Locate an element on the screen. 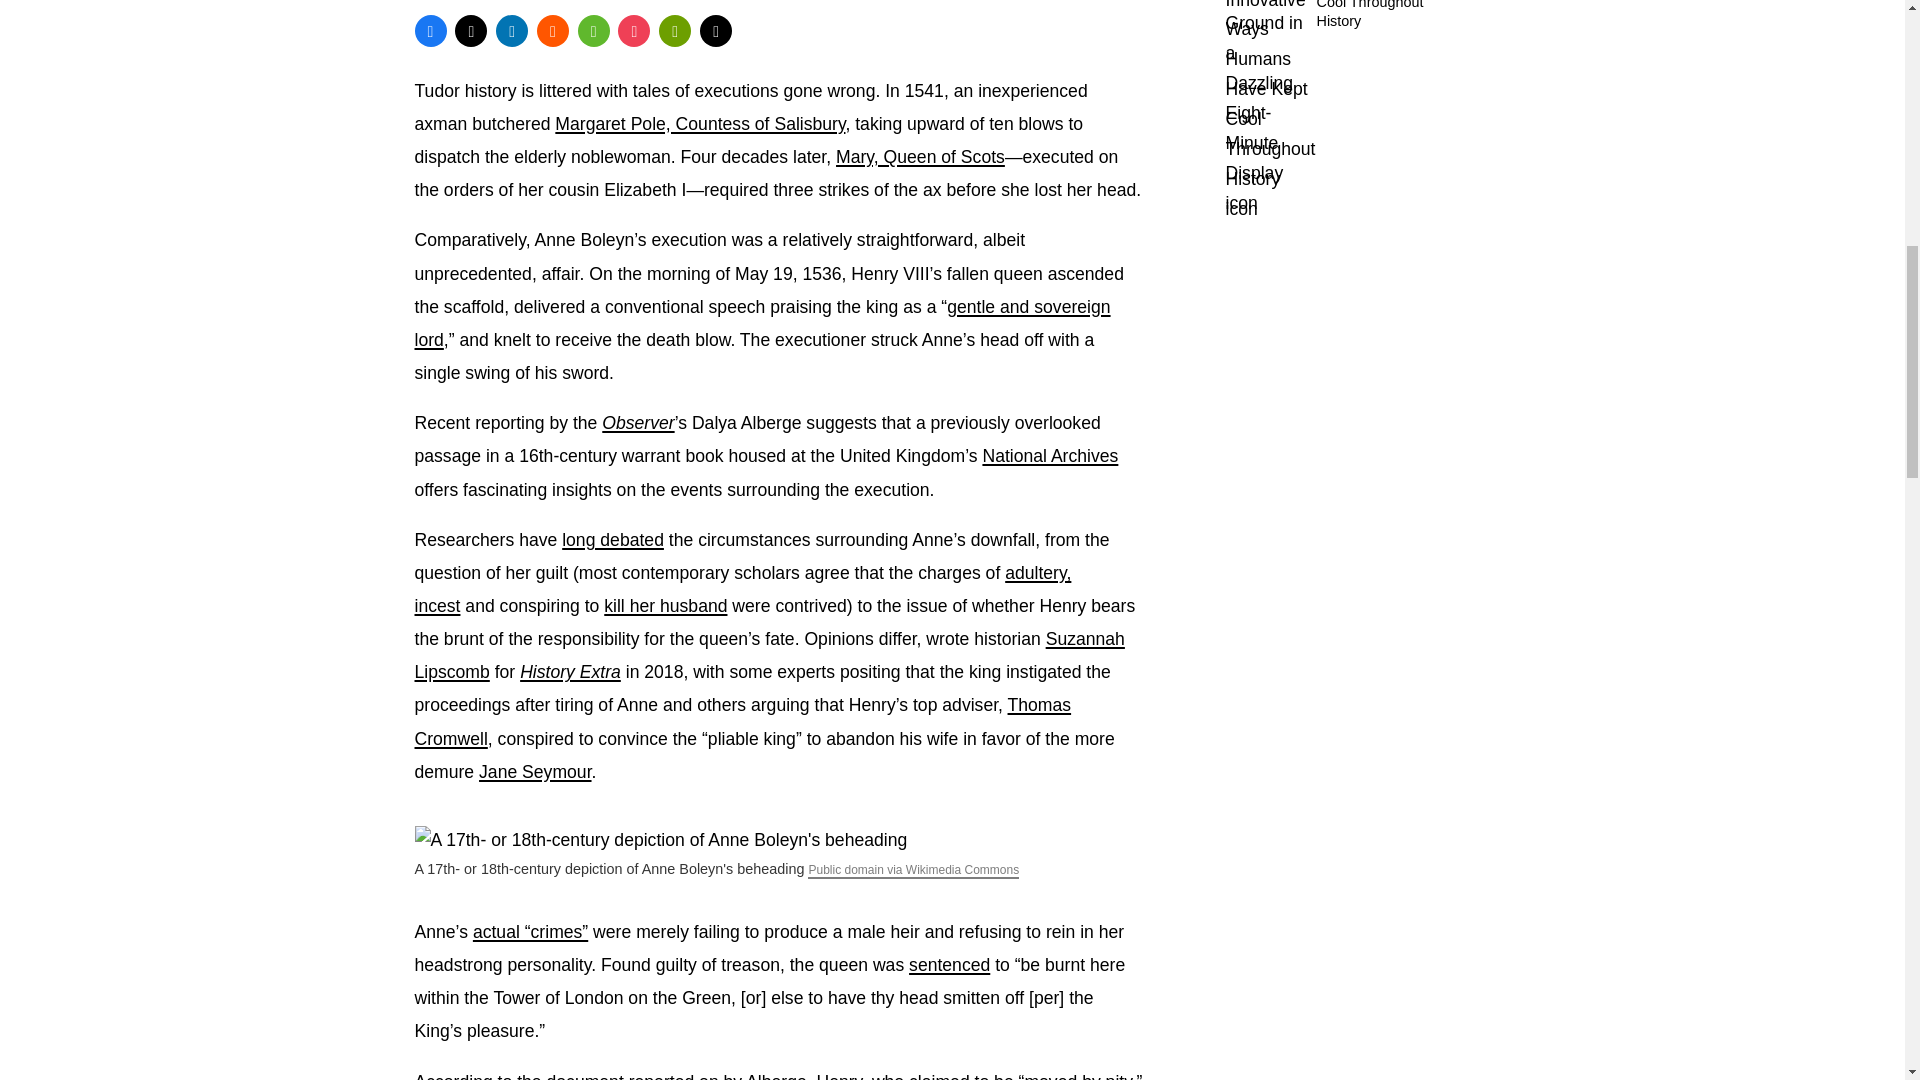  LinkedIn is located at coordinates (512, 31).